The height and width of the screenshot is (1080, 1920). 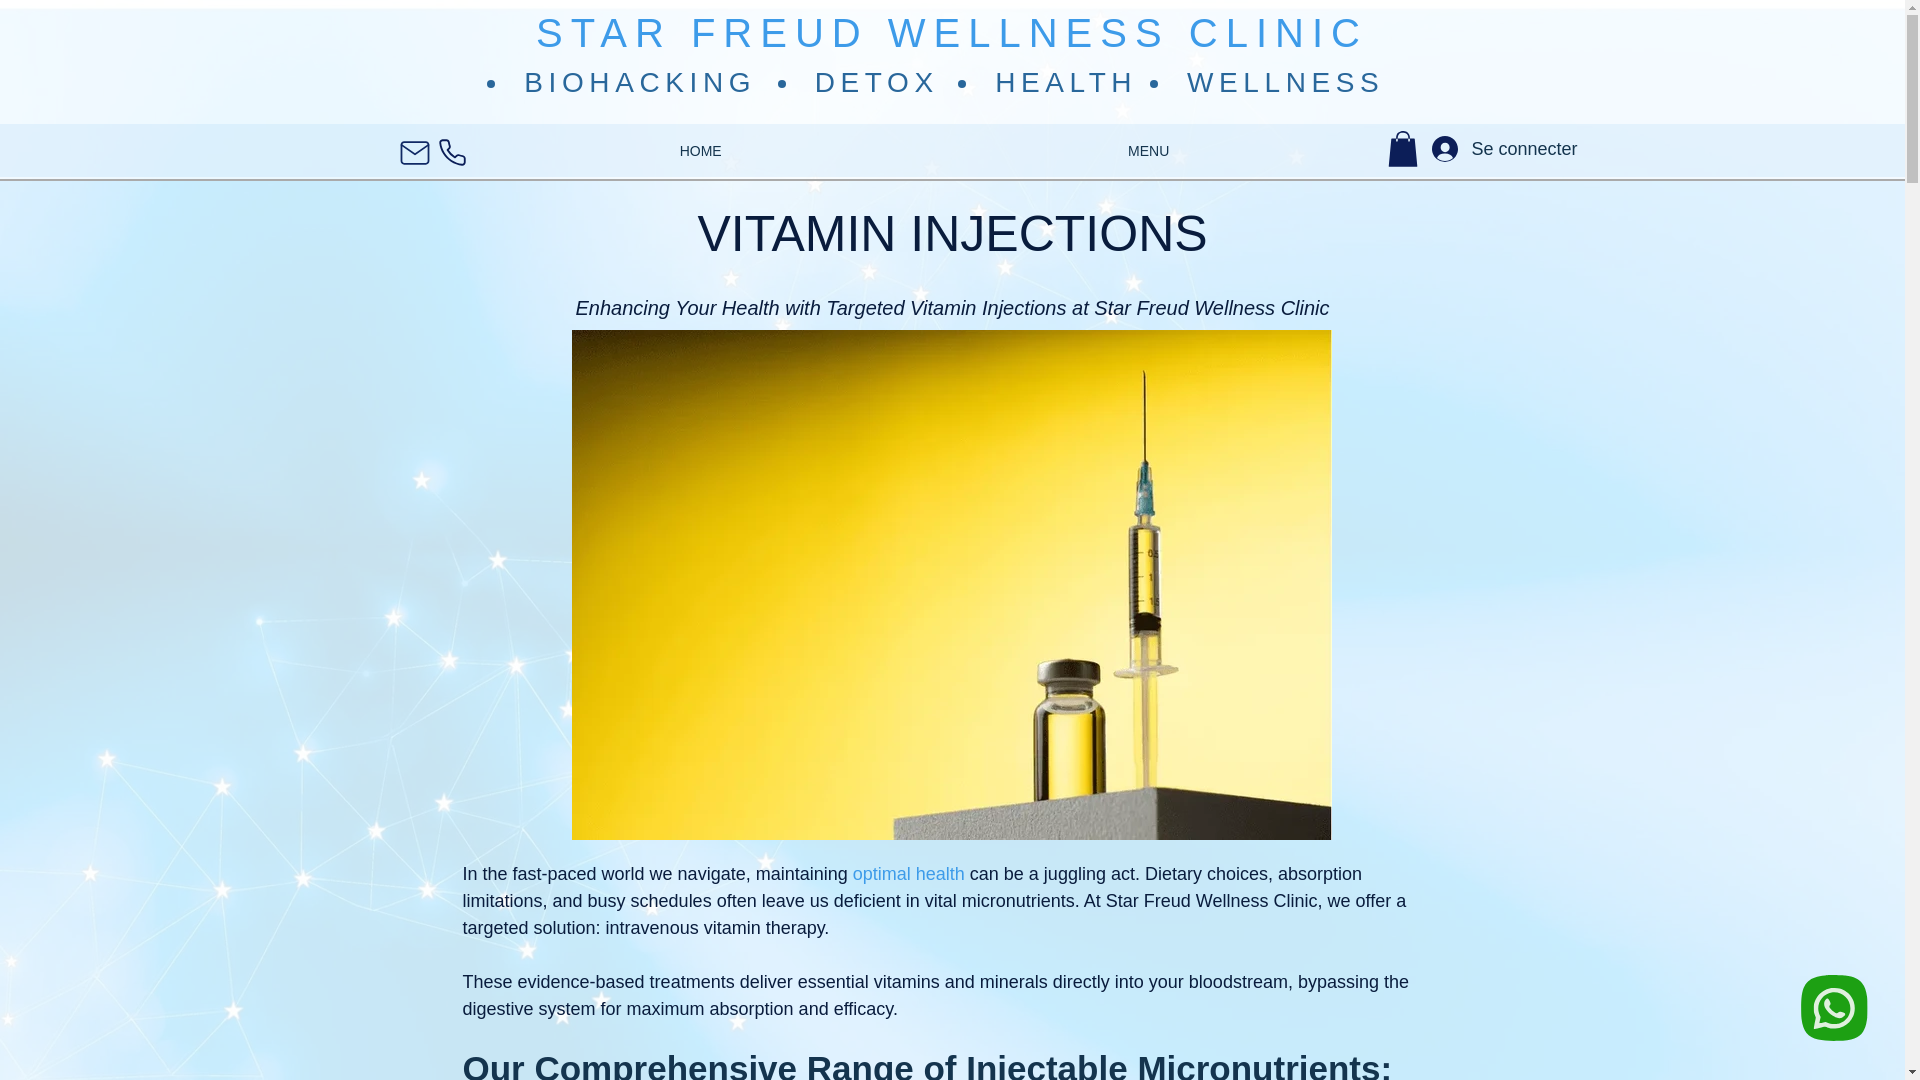 I want to click on Se connecter, so click(x=1472, y=148).